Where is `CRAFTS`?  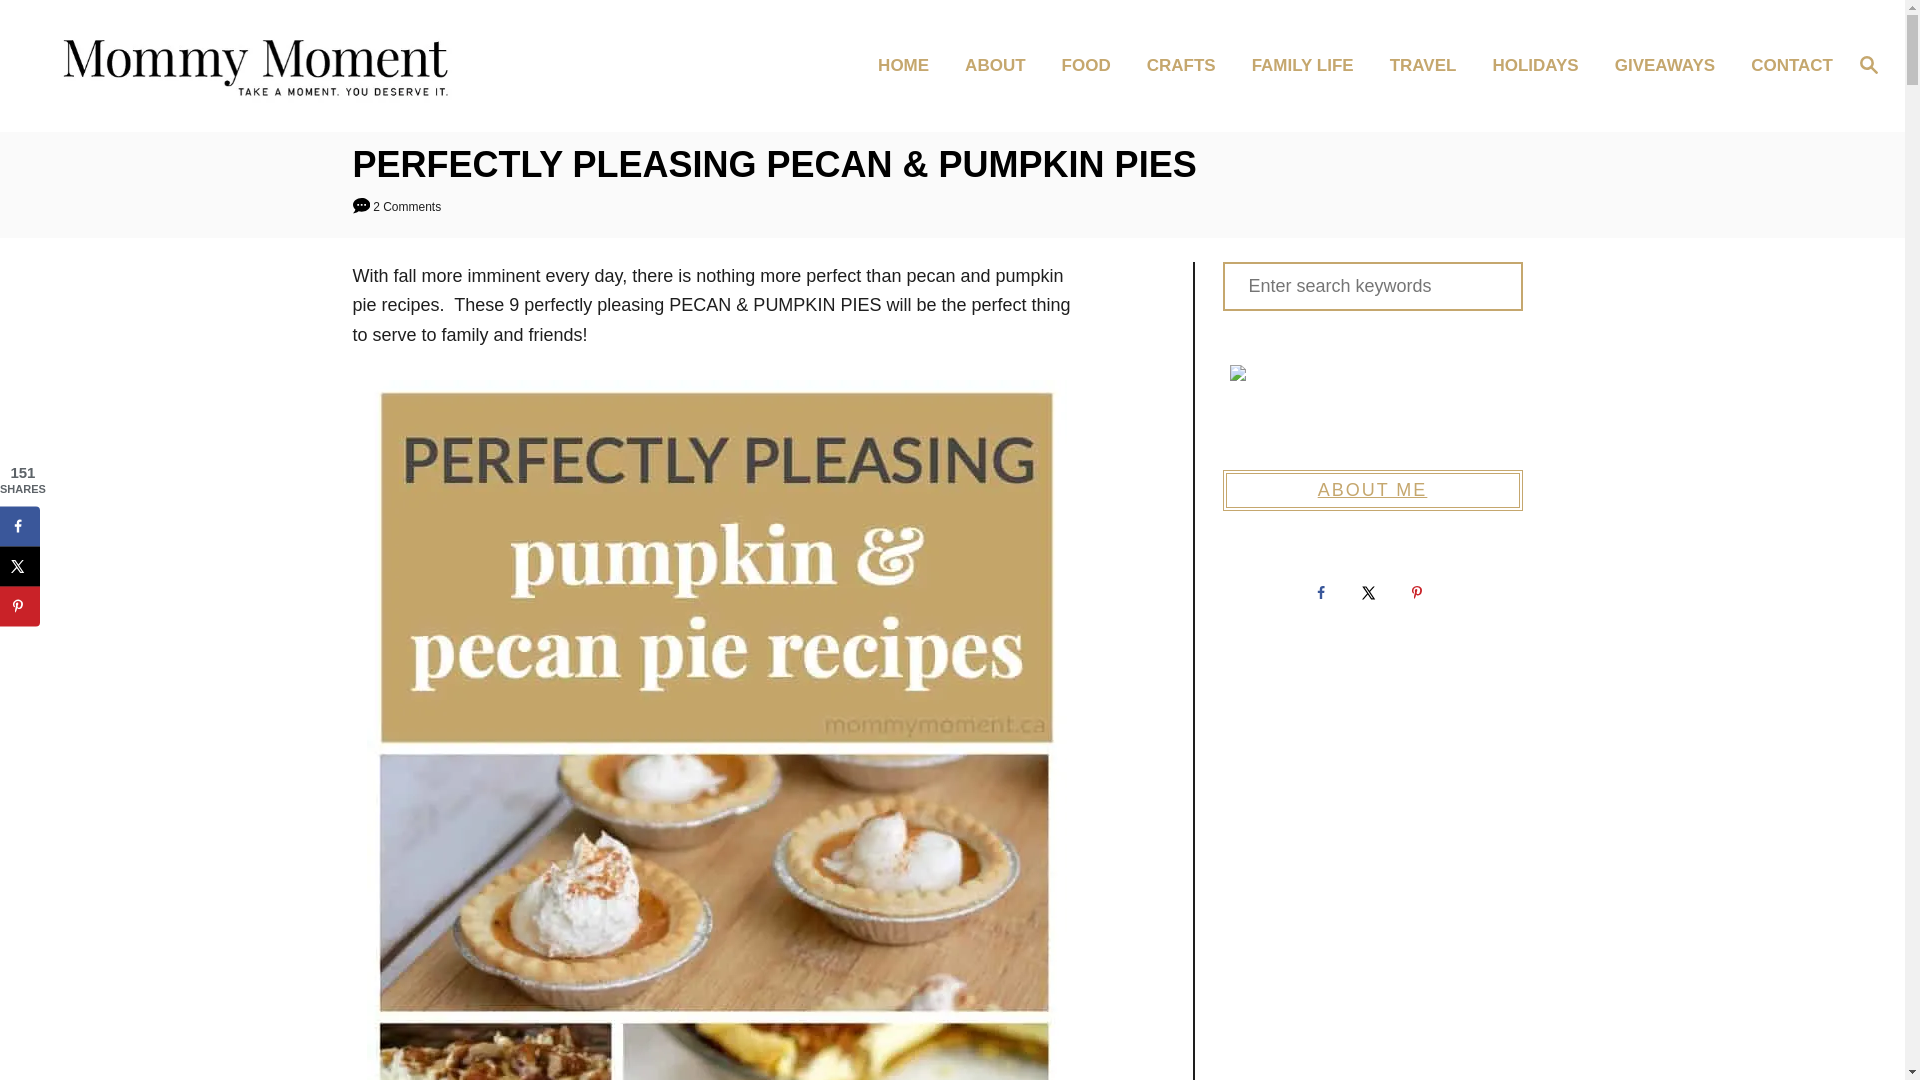 CRAFTS is located at coordinates (1187, 66).